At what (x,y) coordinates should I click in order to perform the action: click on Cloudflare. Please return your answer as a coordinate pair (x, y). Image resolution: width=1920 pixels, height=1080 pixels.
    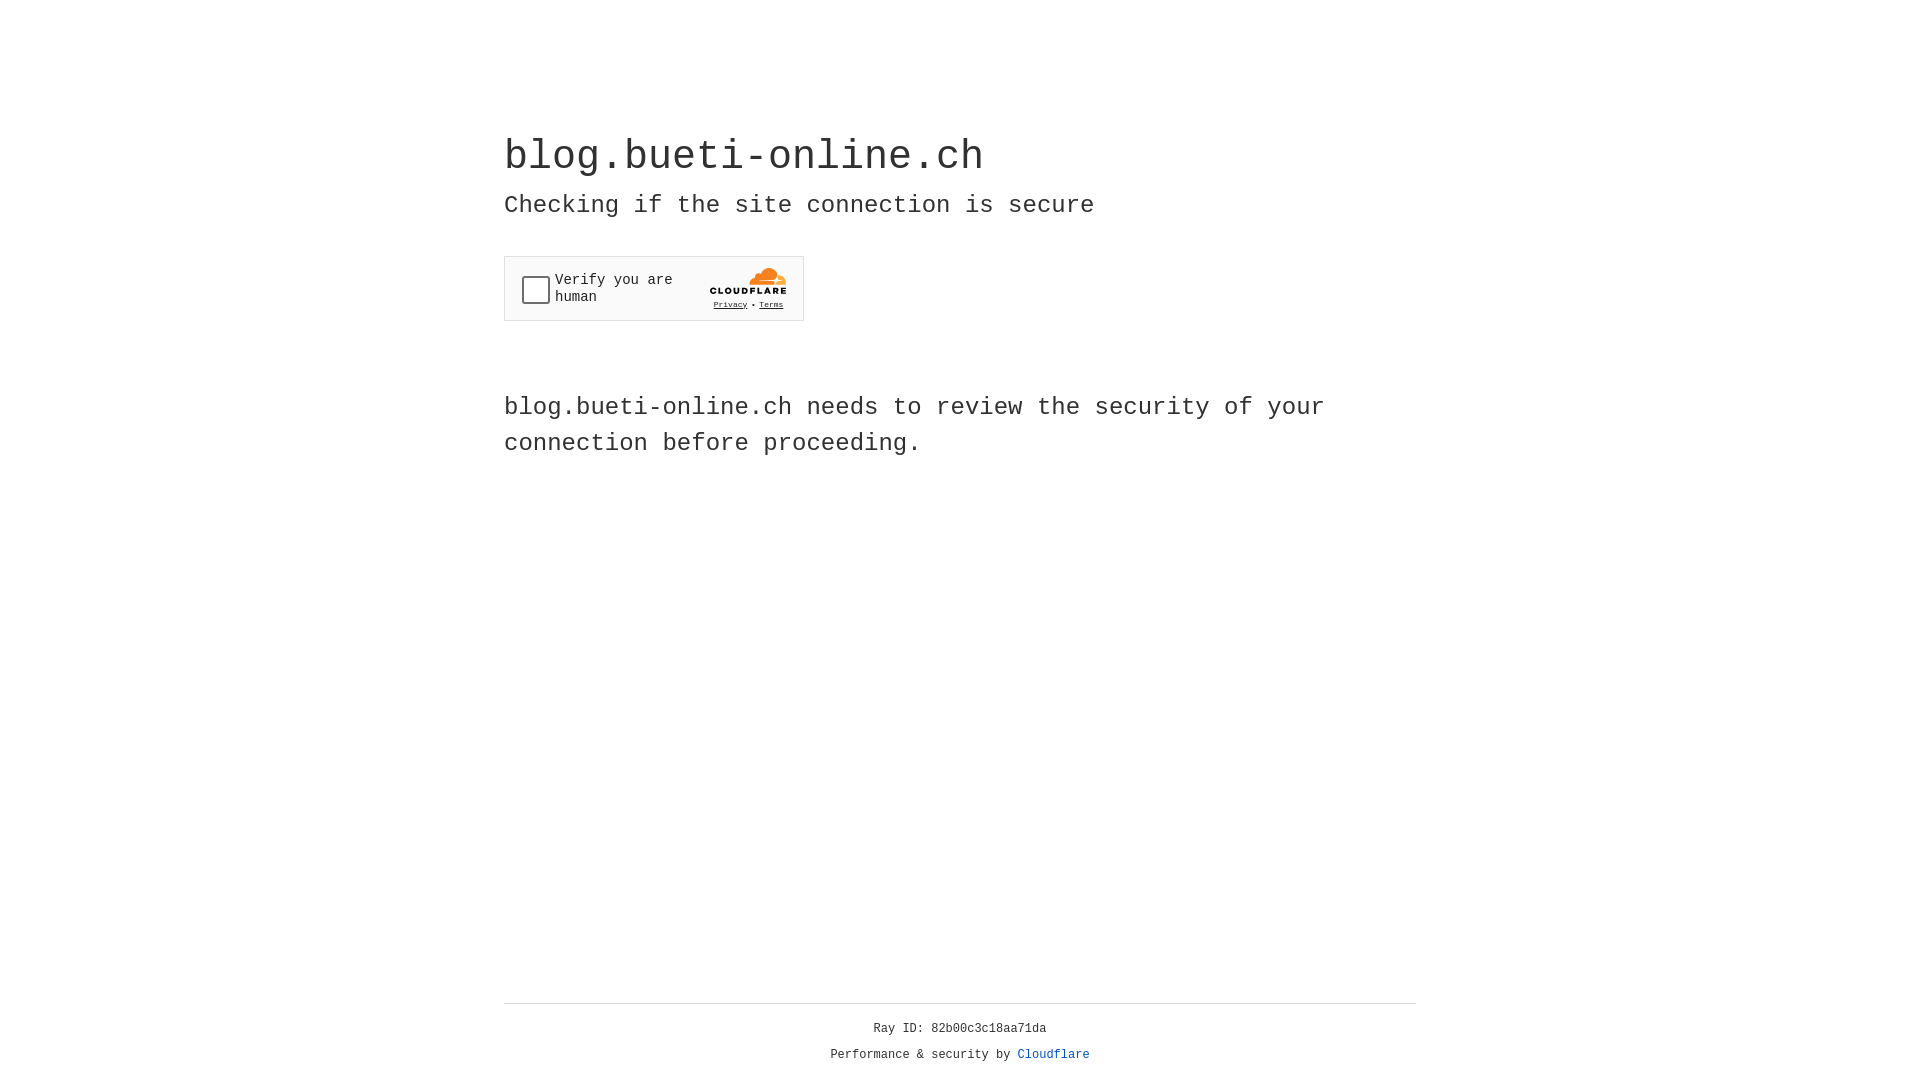
    Looking at the image, I should click on (1054, 1055).